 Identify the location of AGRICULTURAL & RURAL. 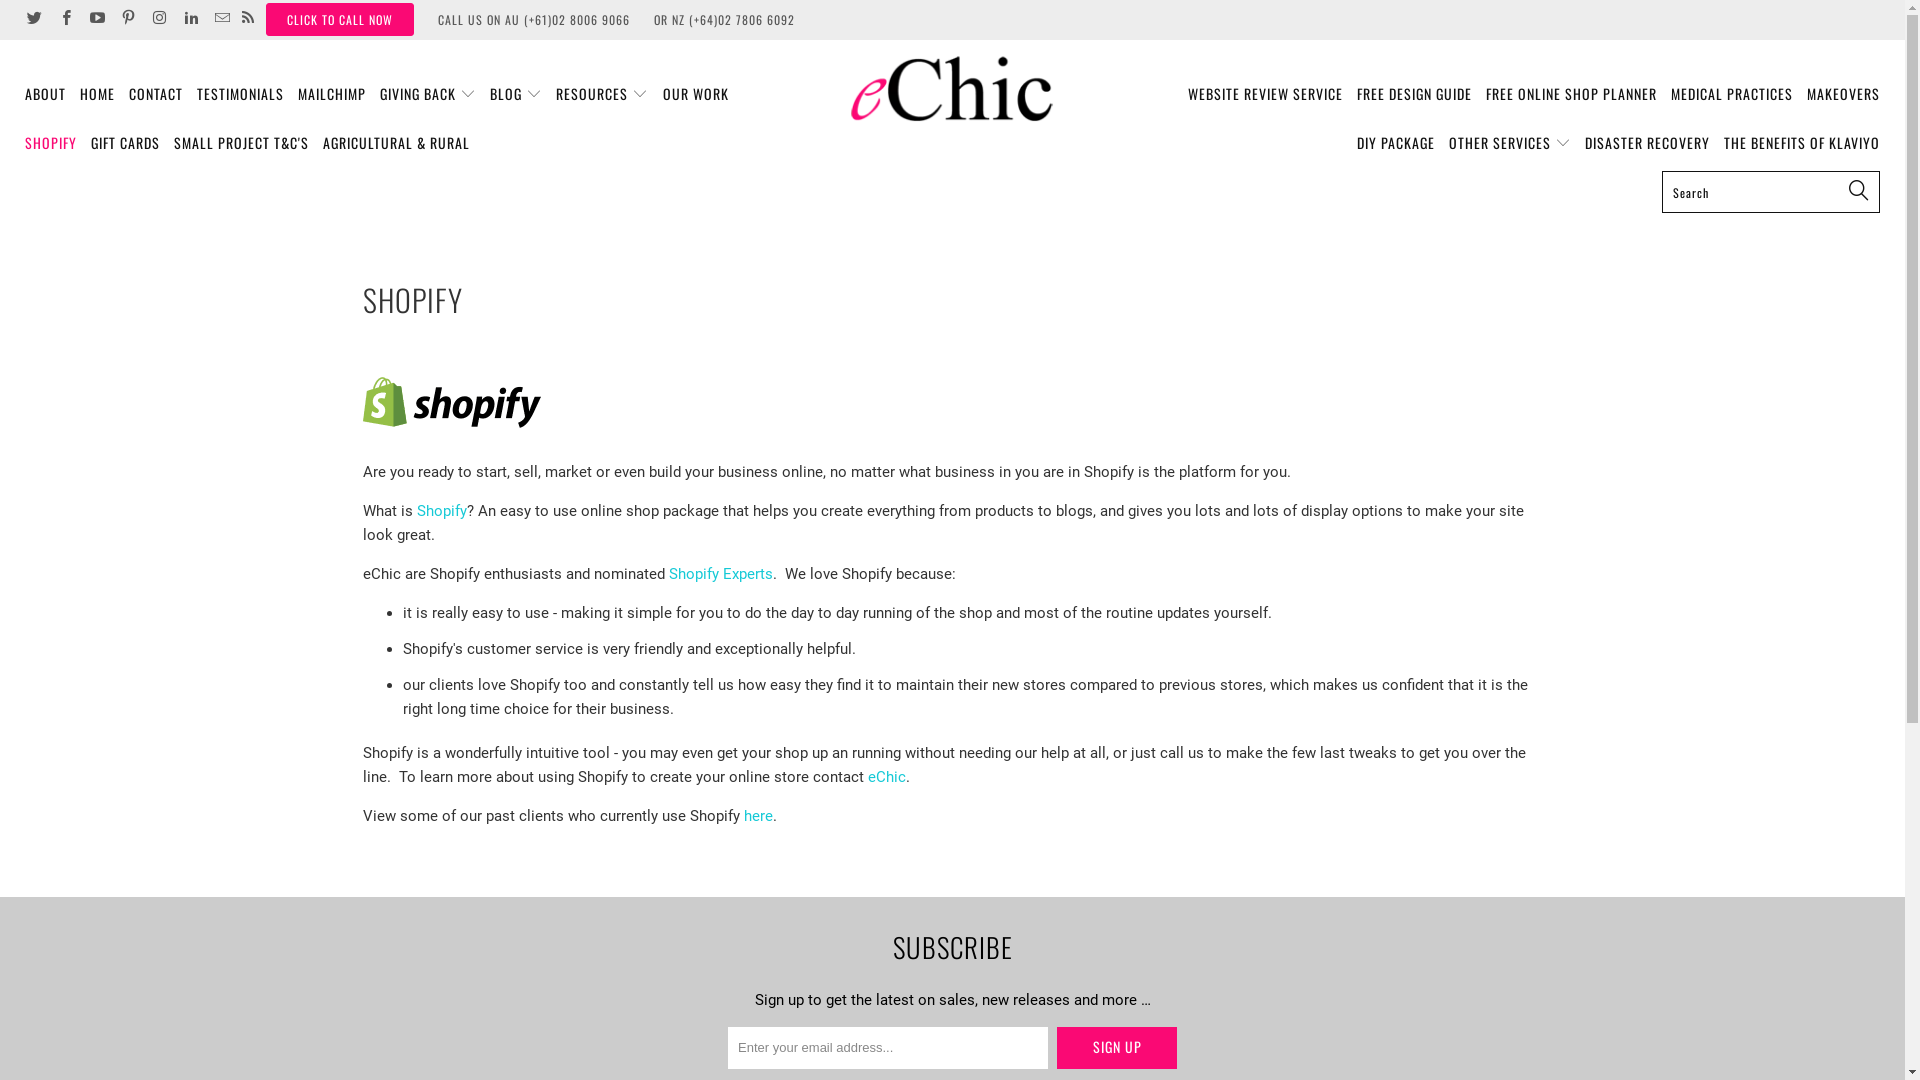
(396, 144).